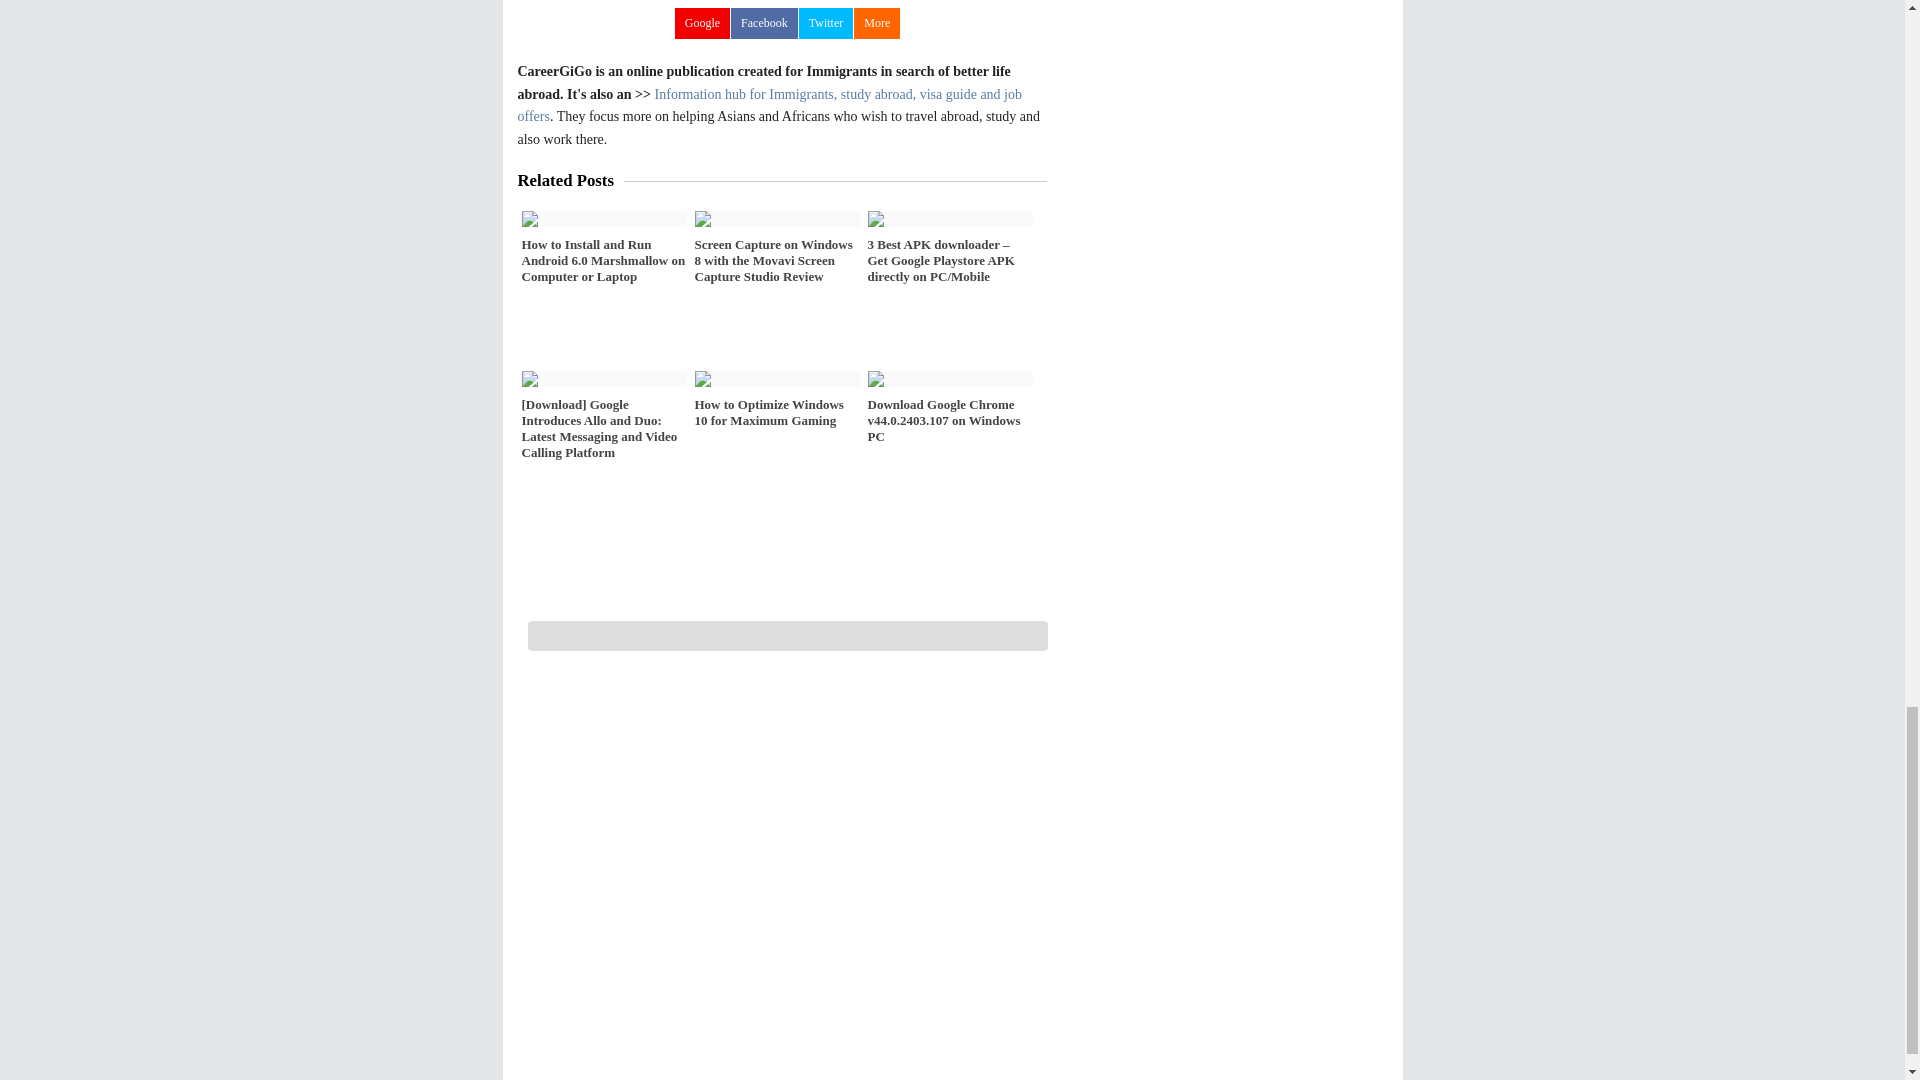 The height and width of the screenshot is (1080, 1920). I want to click on Share to Facebook, so click(764, 22).